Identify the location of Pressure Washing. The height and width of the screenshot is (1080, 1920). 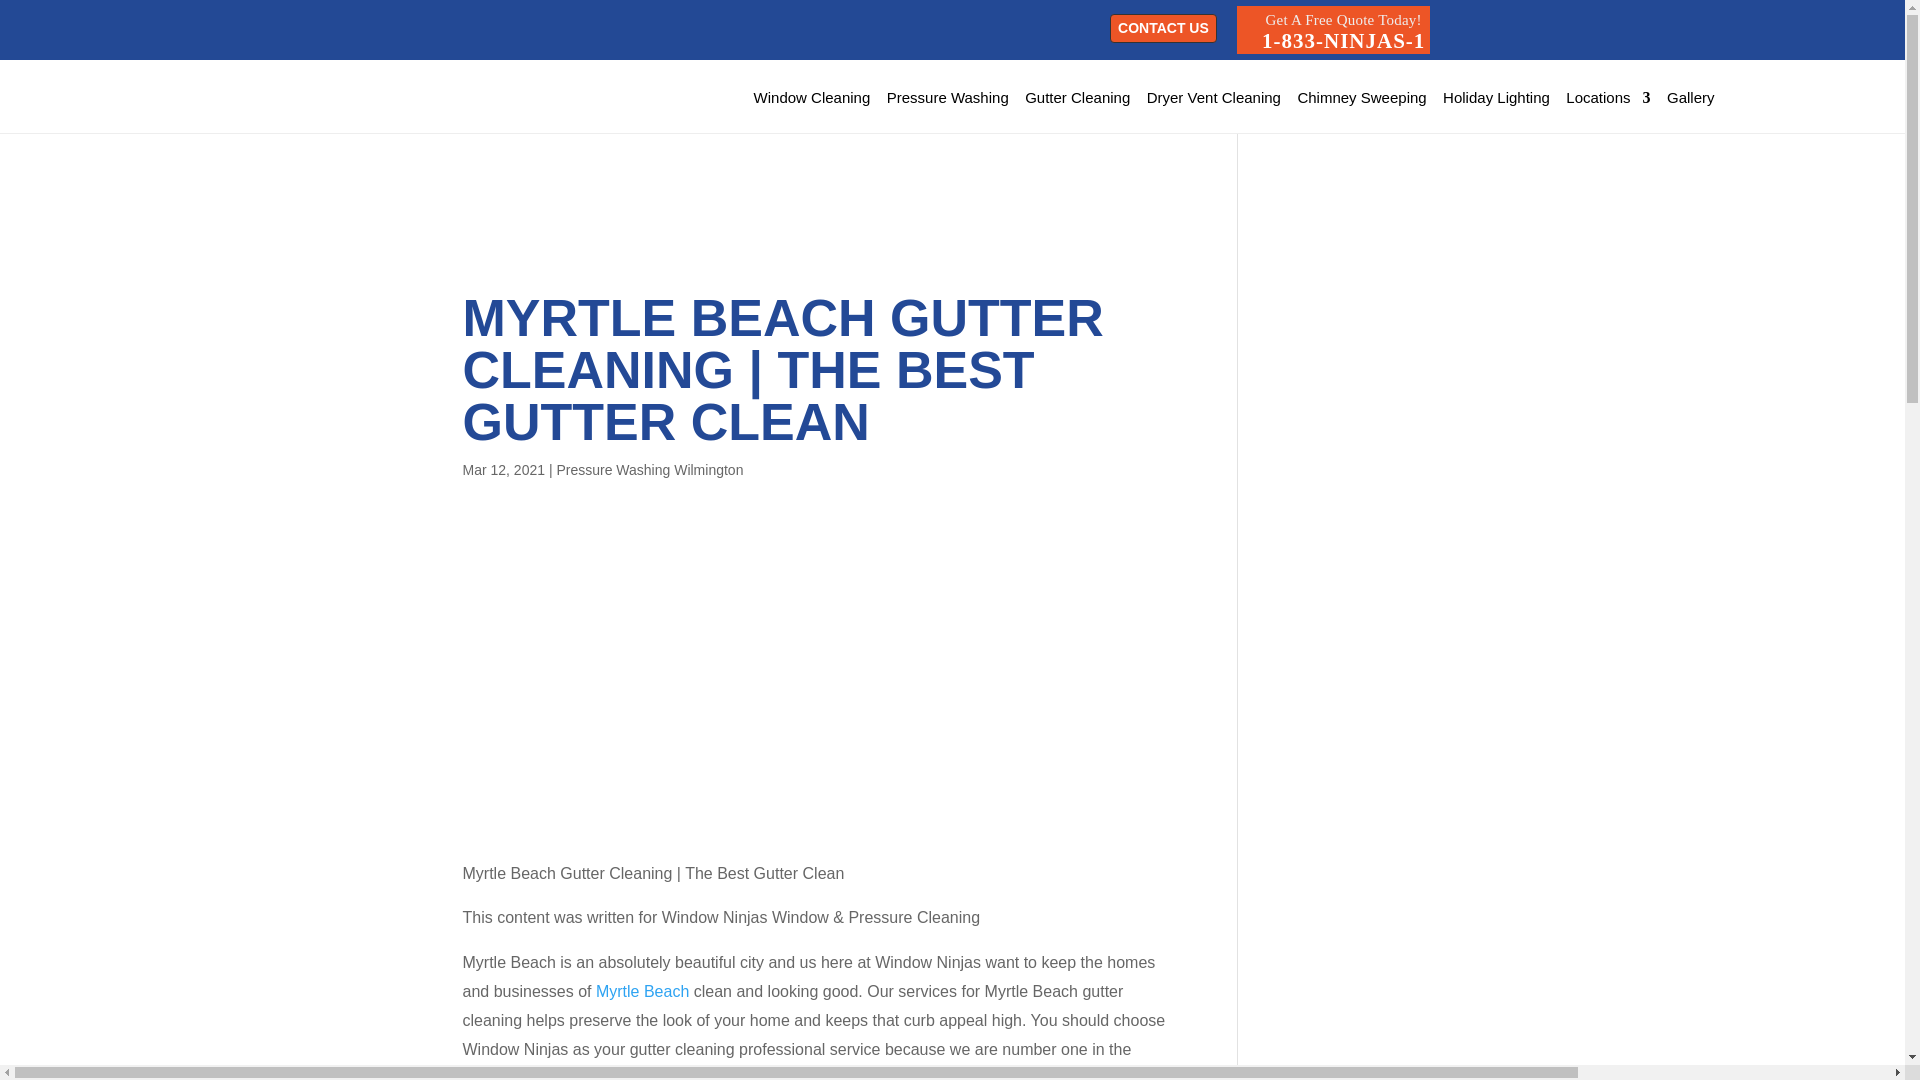
(1078, 97).